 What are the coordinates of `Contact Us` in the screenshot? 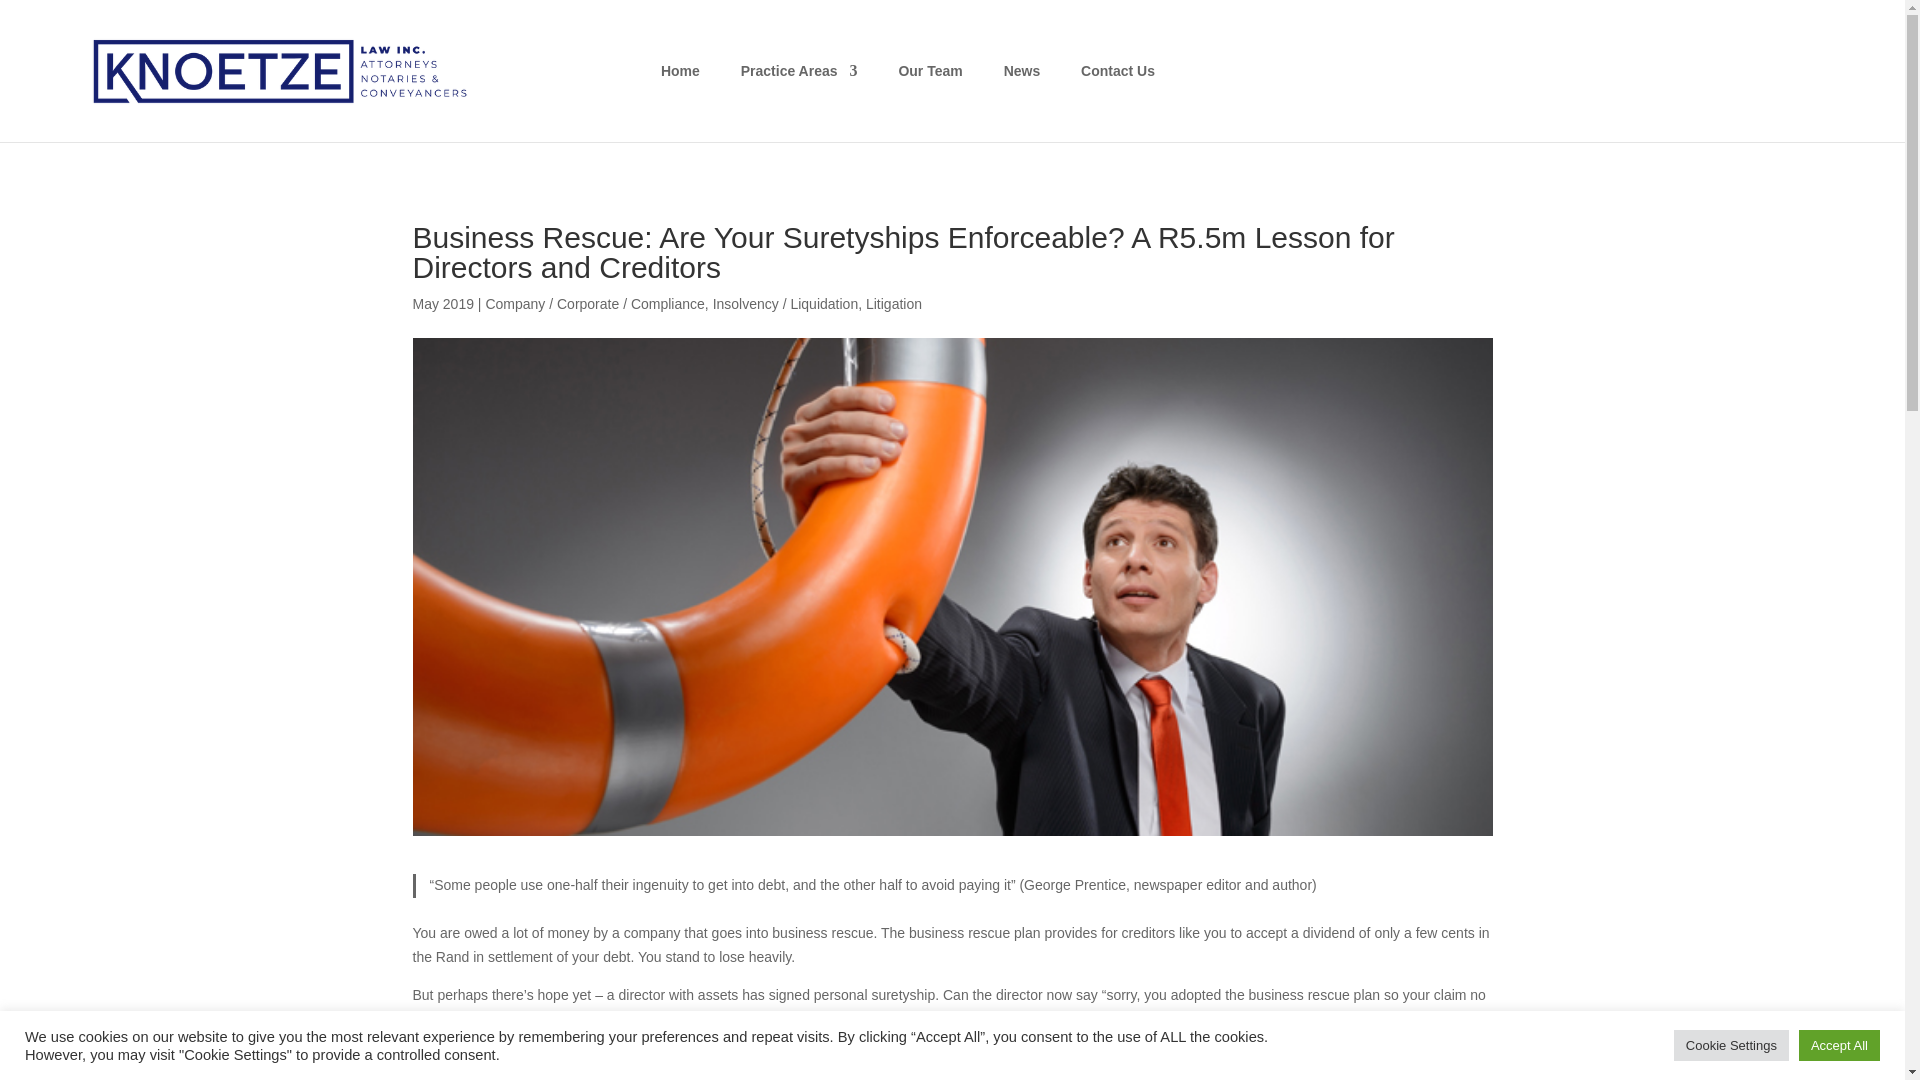 It's located at (1118, 92).